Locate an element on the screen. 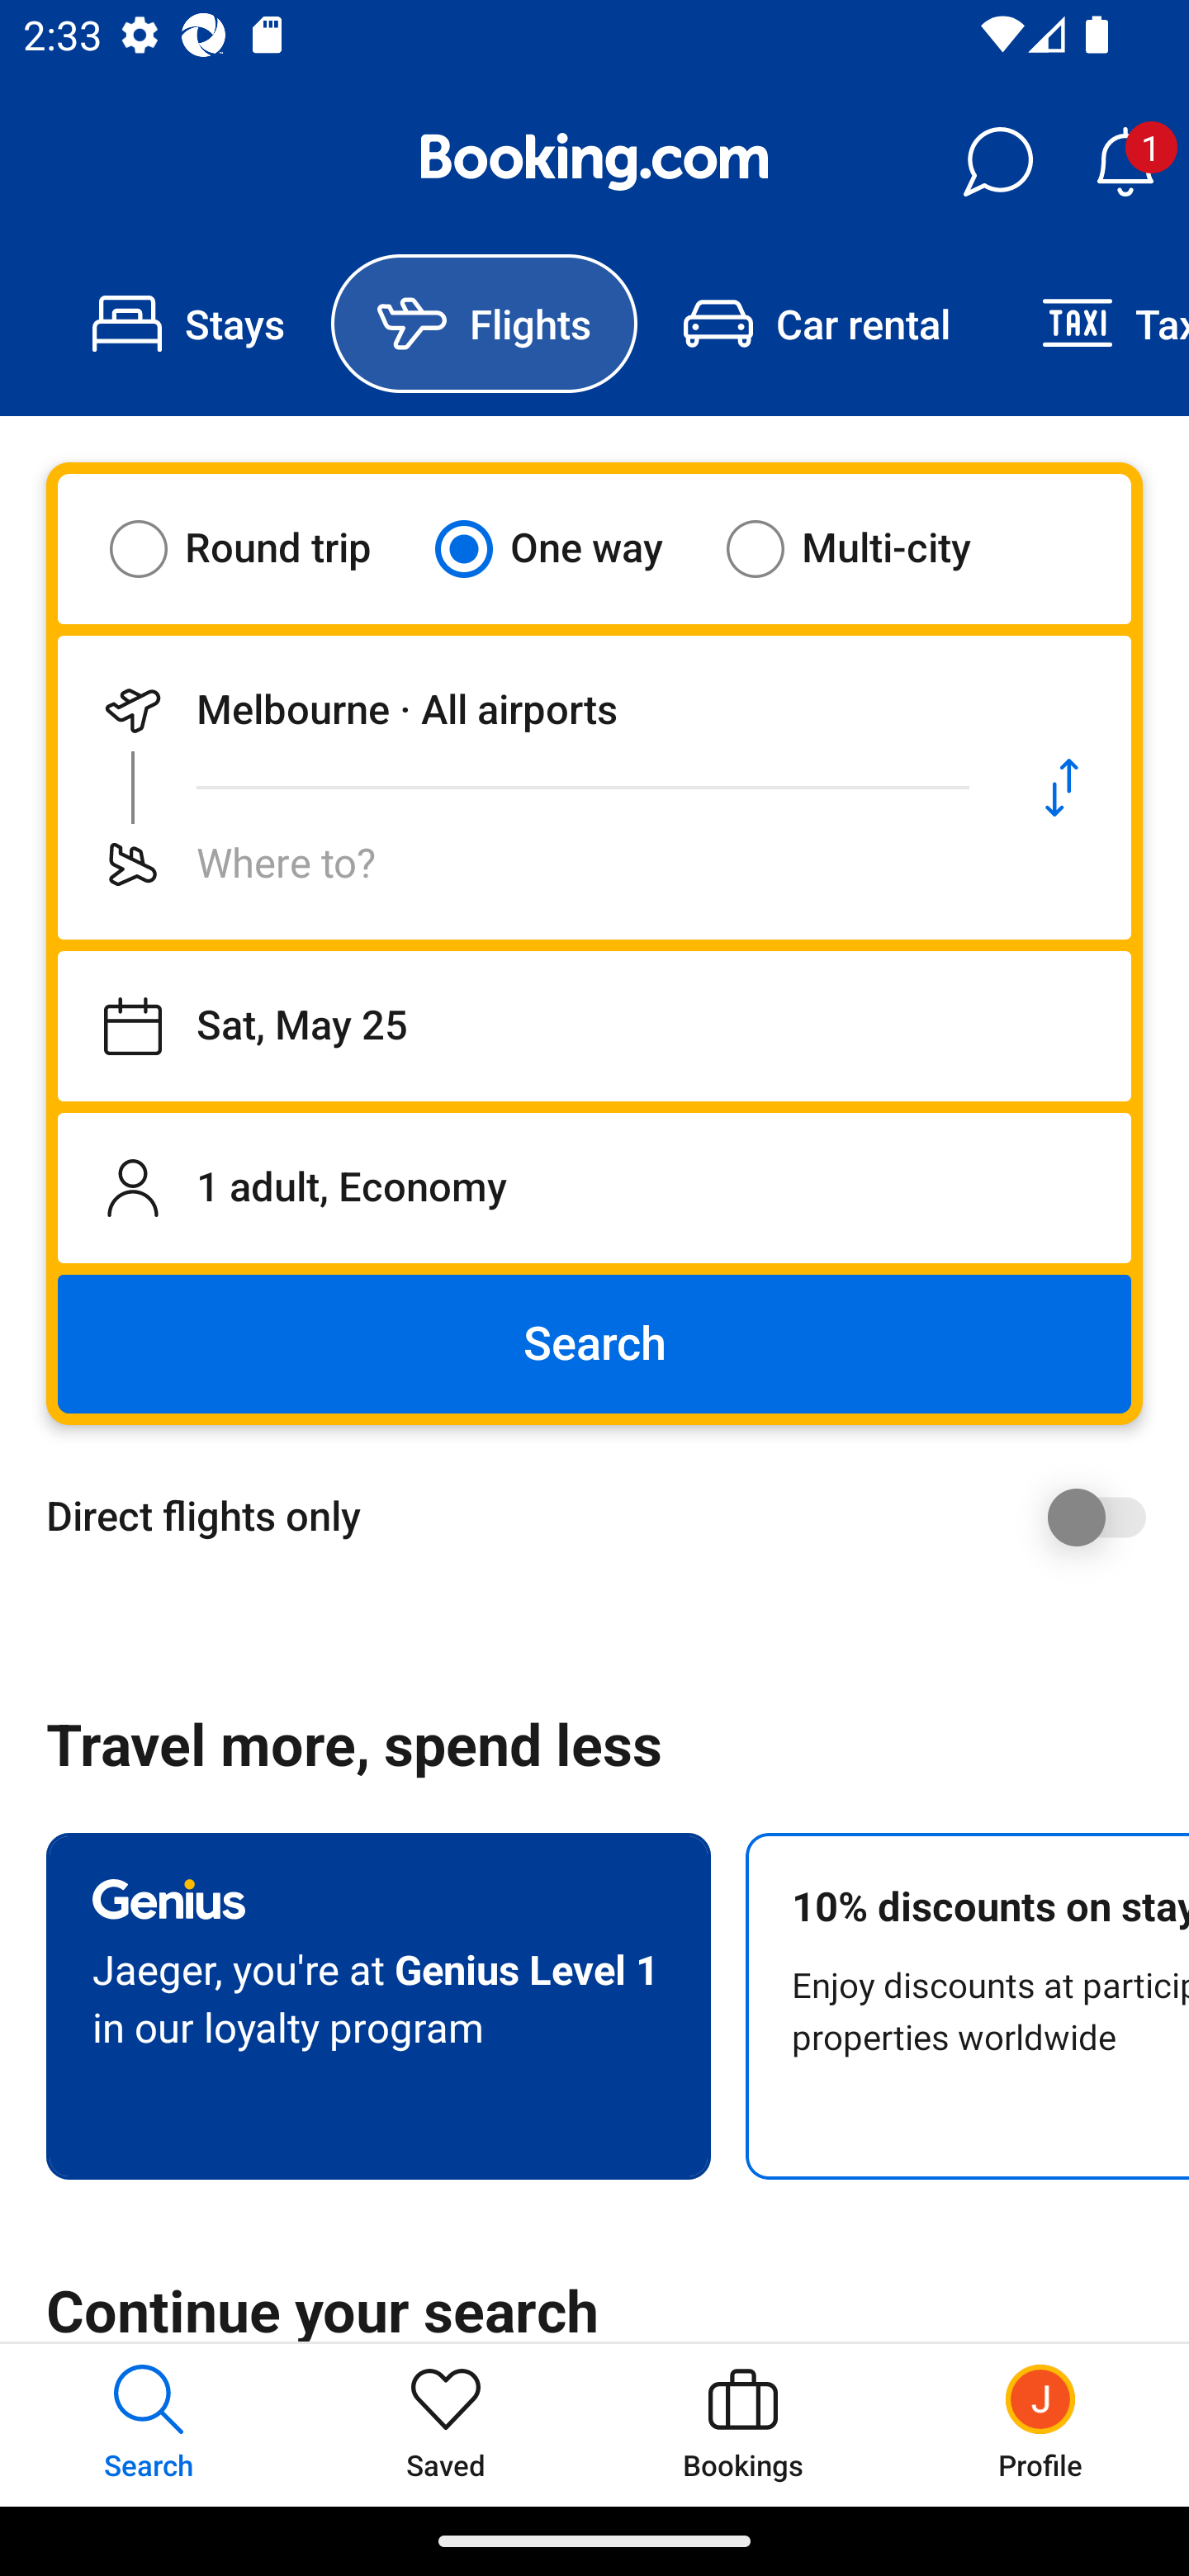  Swap departure location and destination is located at coordinates (1062, 788).